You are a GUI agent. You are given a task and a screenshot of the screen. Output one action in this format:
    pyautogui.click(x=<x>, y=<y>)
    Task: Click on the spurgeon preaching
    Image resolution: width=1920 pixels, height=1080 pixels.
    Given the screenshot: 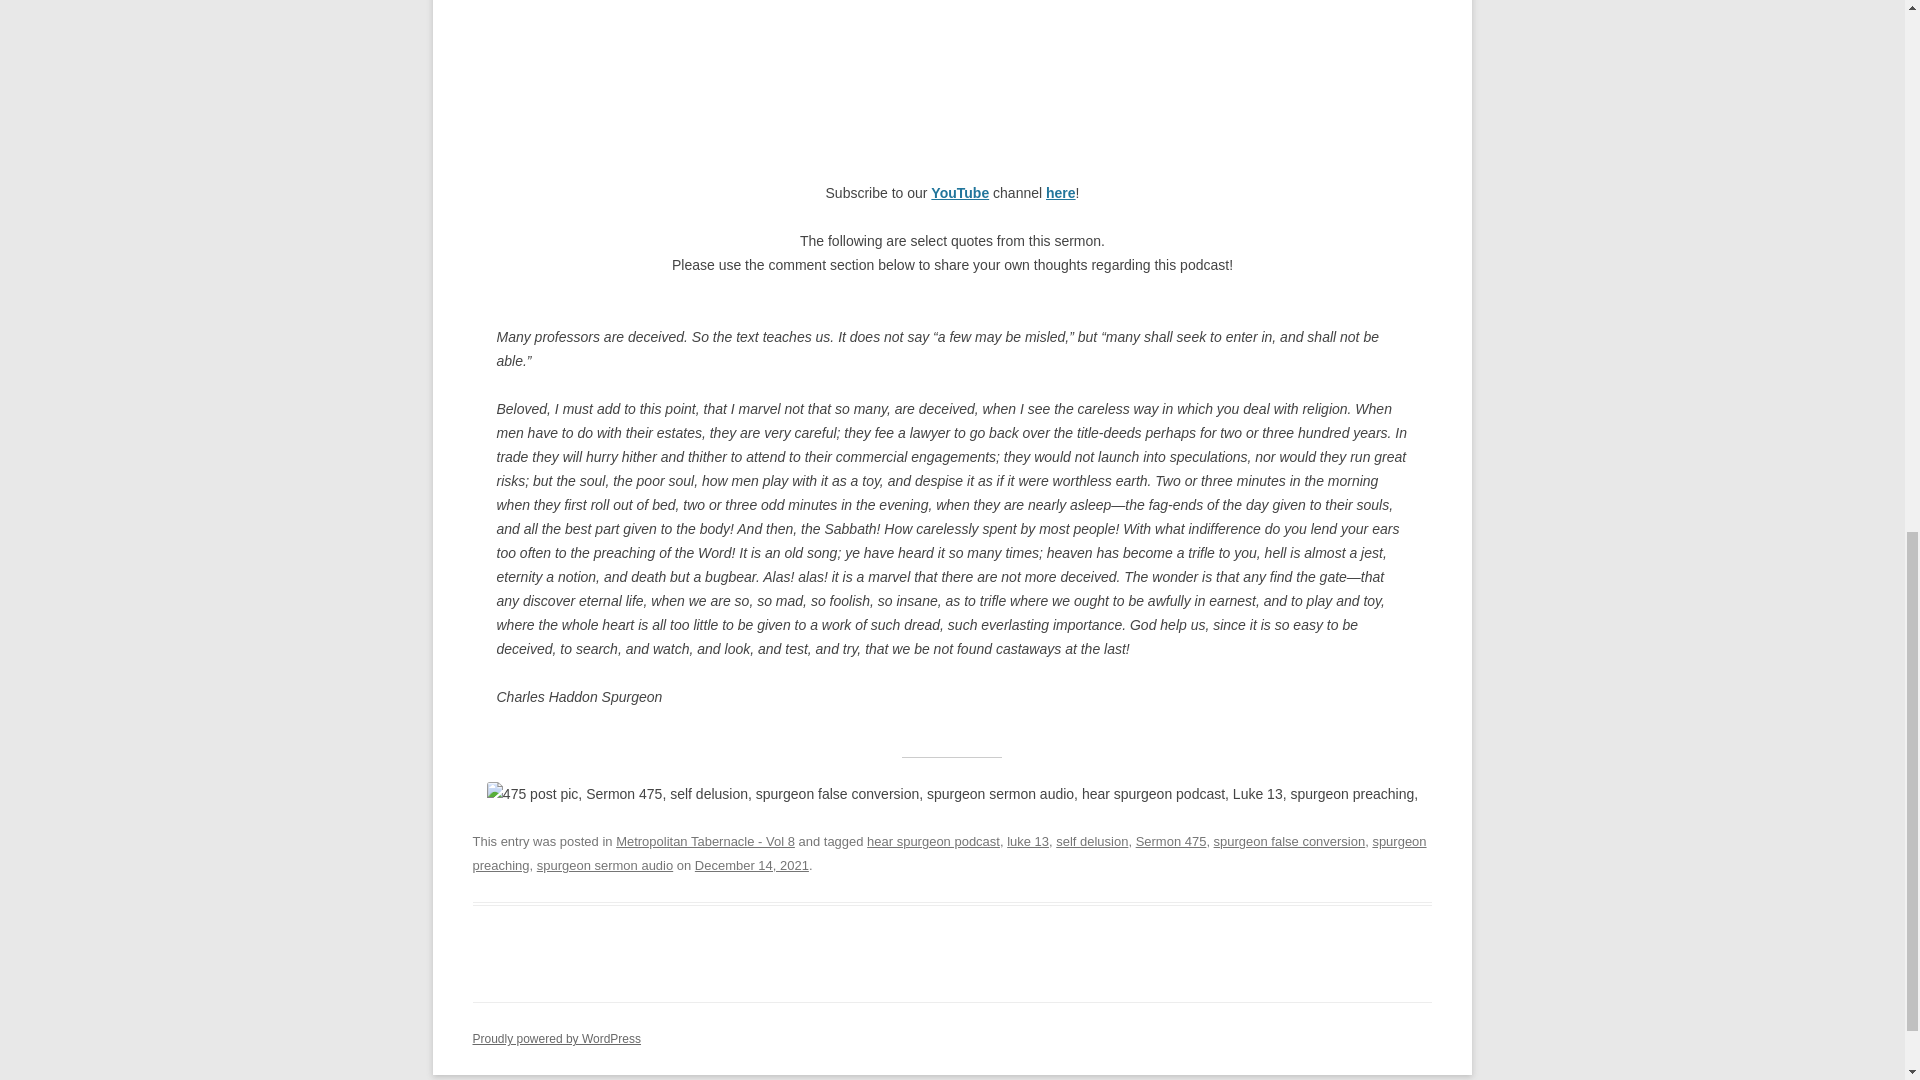 What is the action you would take?
    pyautogui.click(x=949, y=852)
    